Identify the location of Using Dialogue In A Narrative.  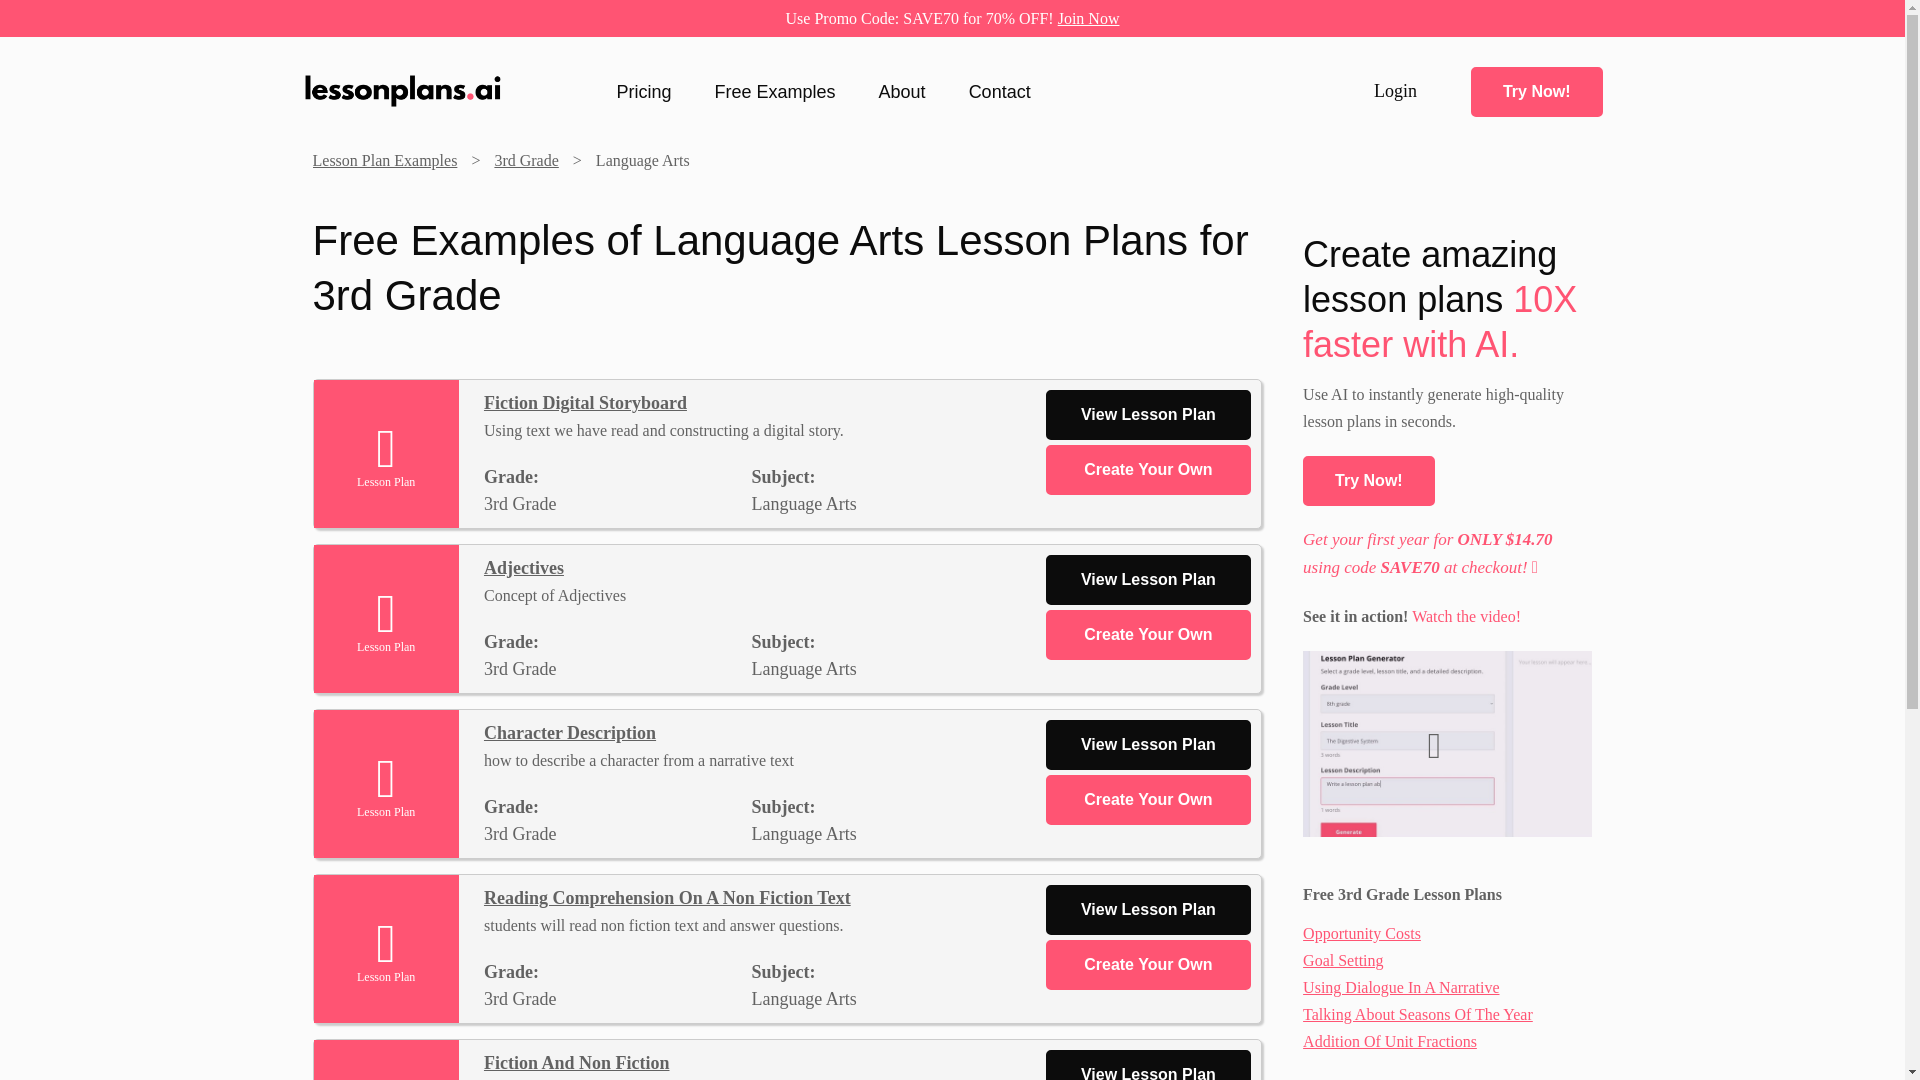
(1401, 986).